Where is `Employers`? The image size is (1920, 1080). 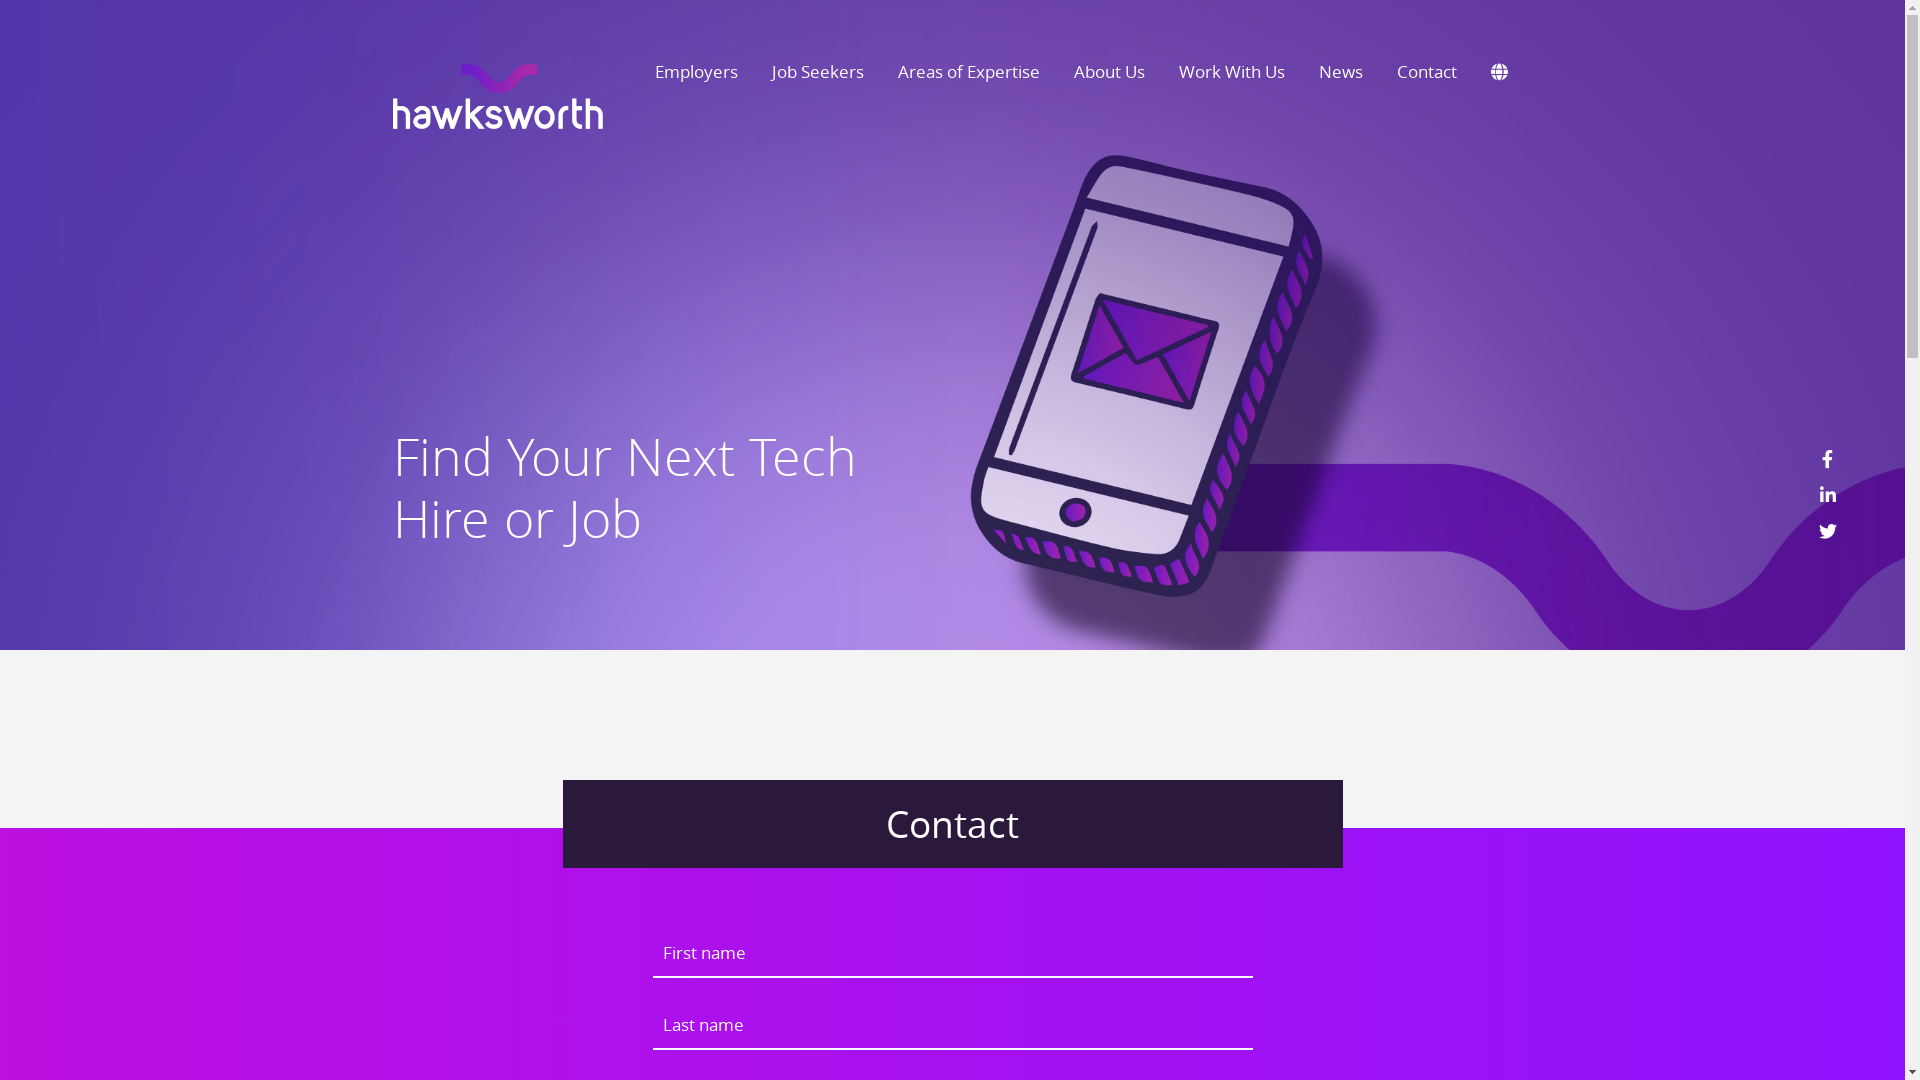 Employers is located at coordinates (696, 72).